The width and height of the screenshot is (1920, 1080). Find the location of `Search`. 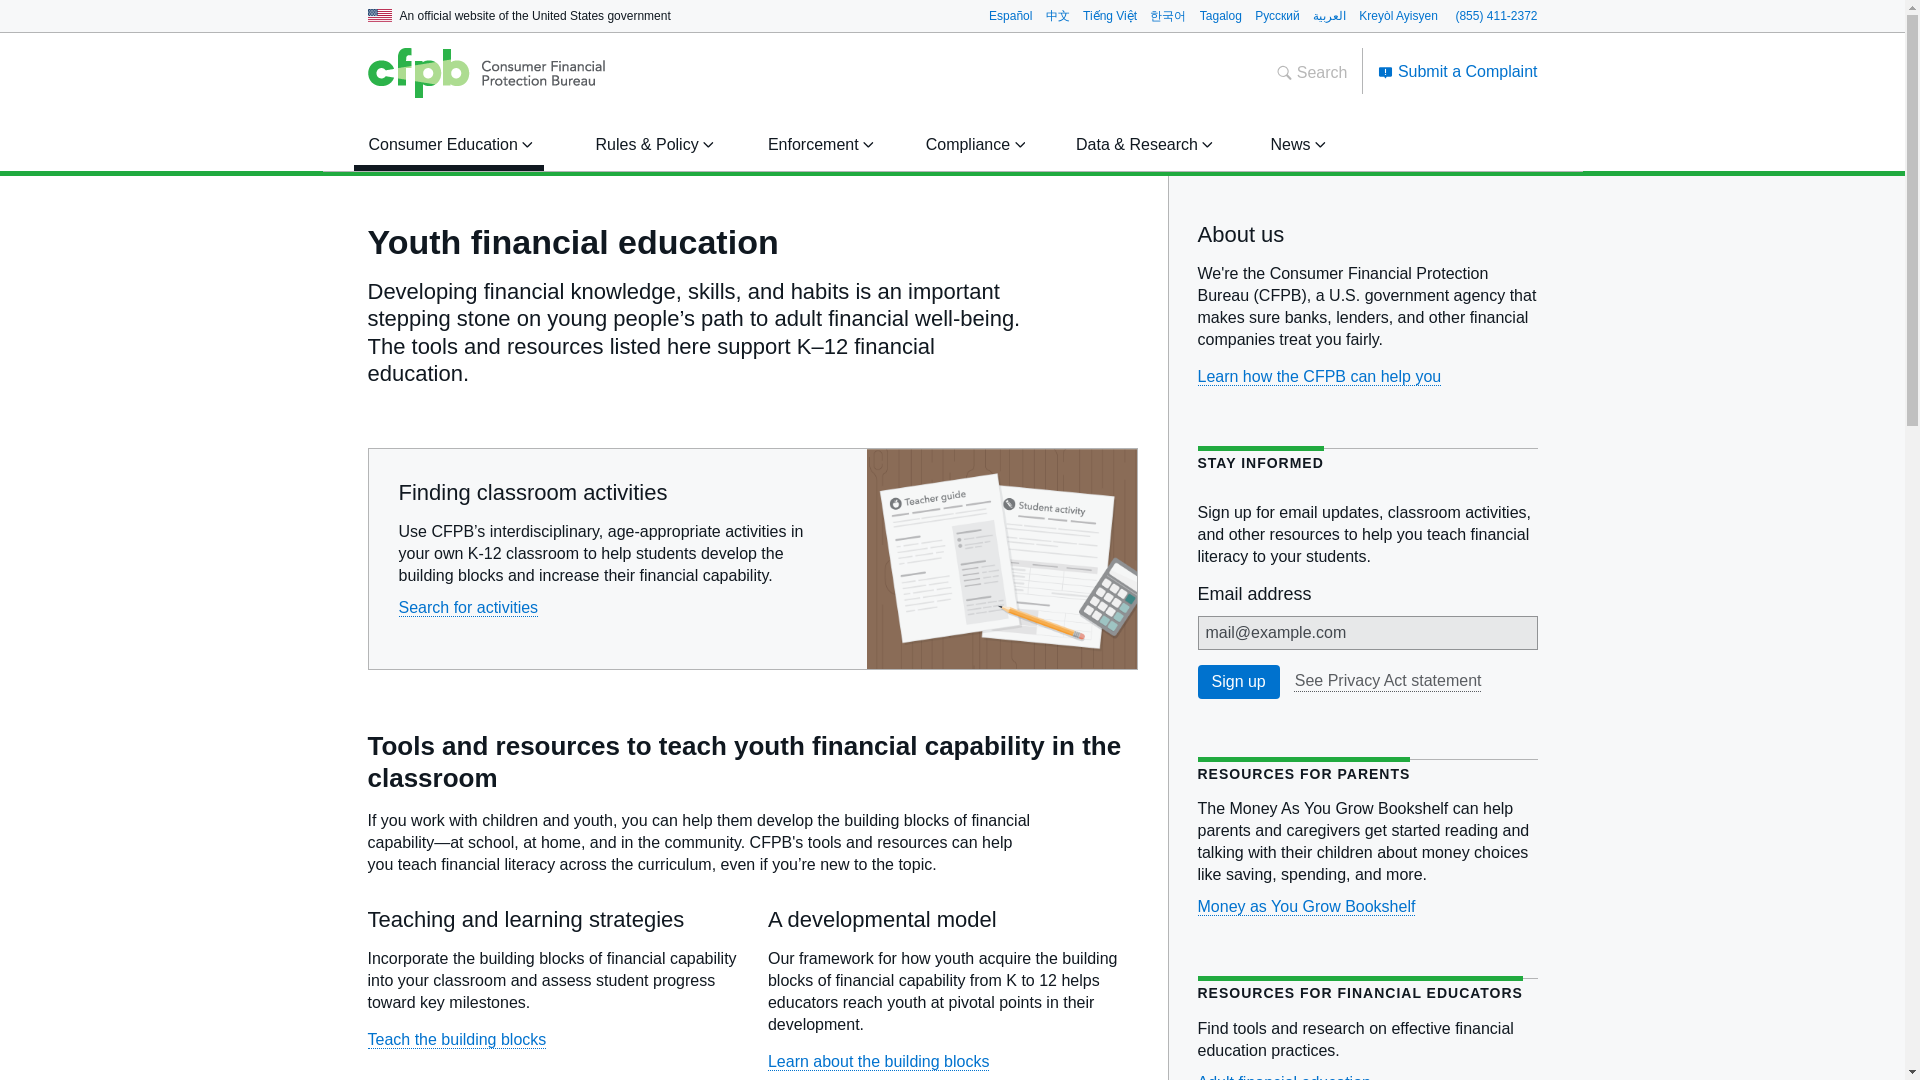

Search is located at coordinates (1312, 72).